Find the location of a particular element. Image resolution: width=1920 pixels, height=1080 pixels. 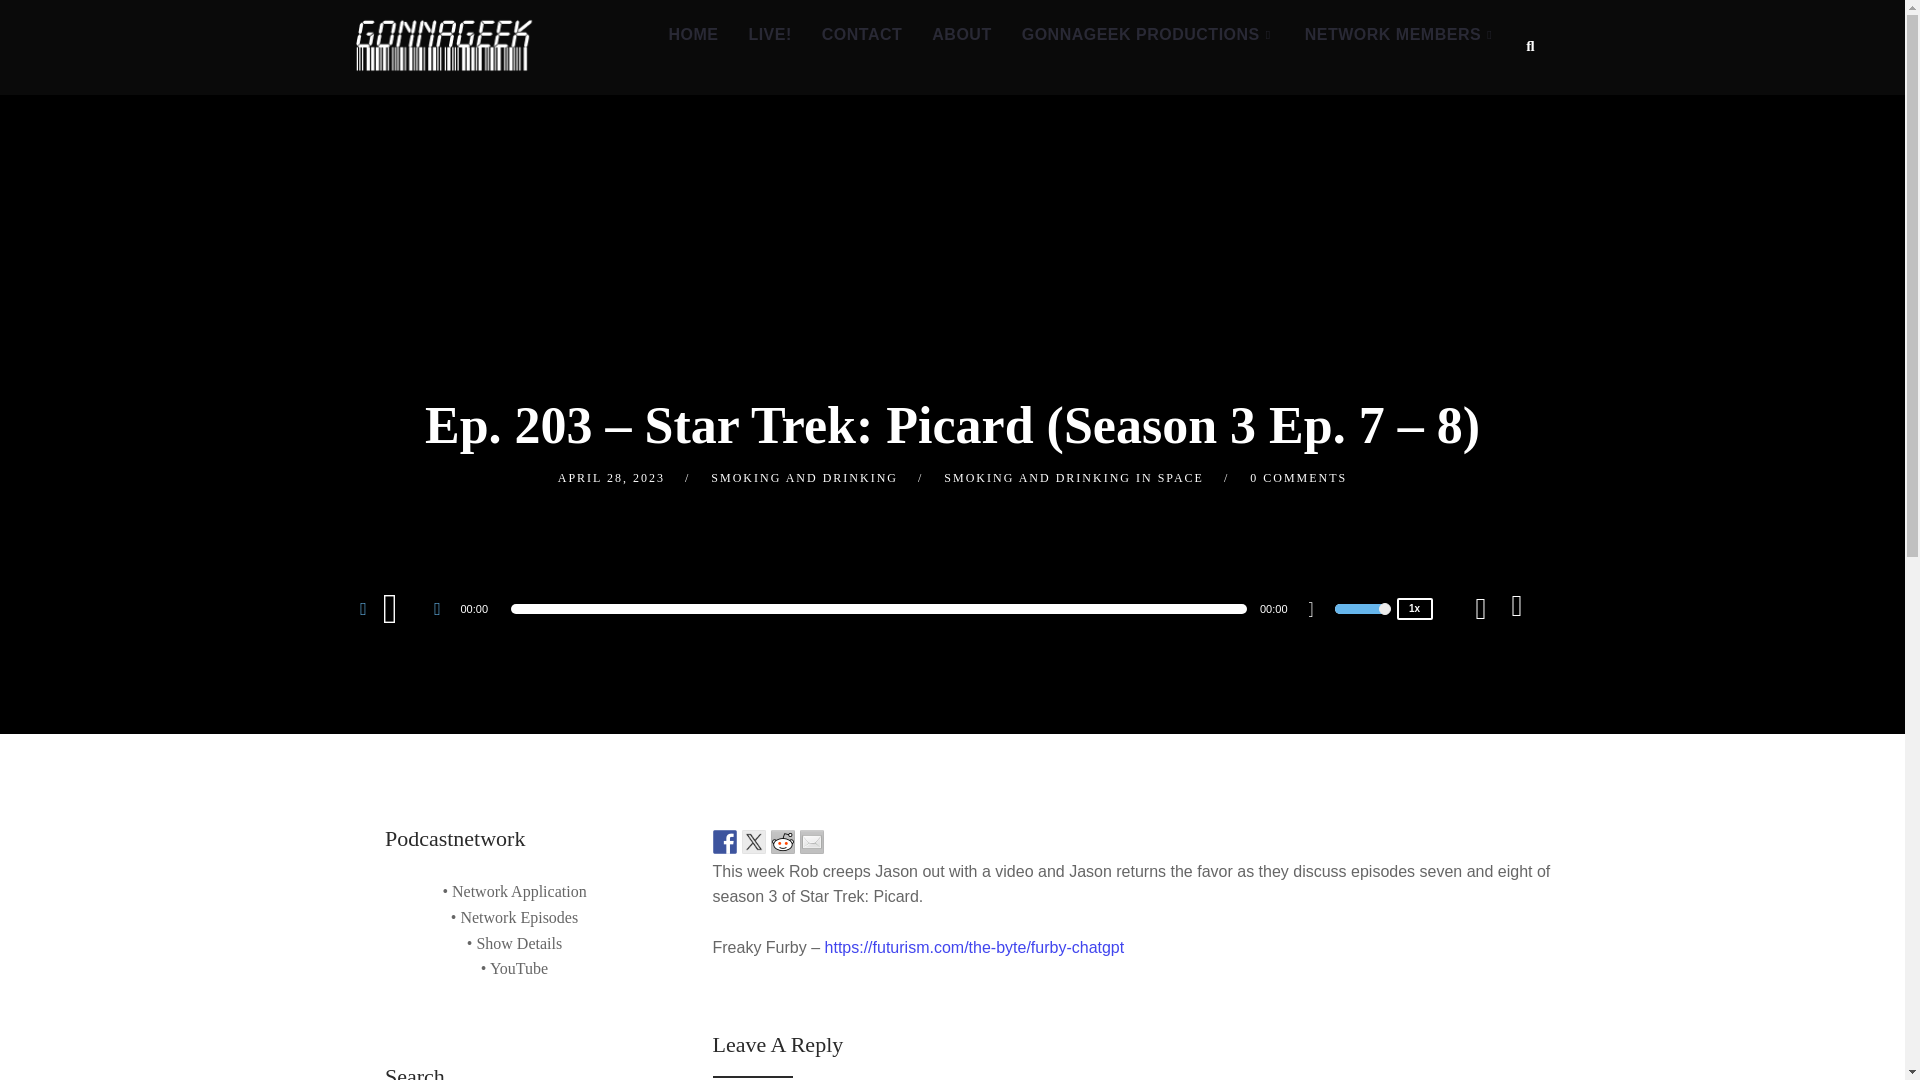

Share on Reddit is located at coordinates (782, 842).